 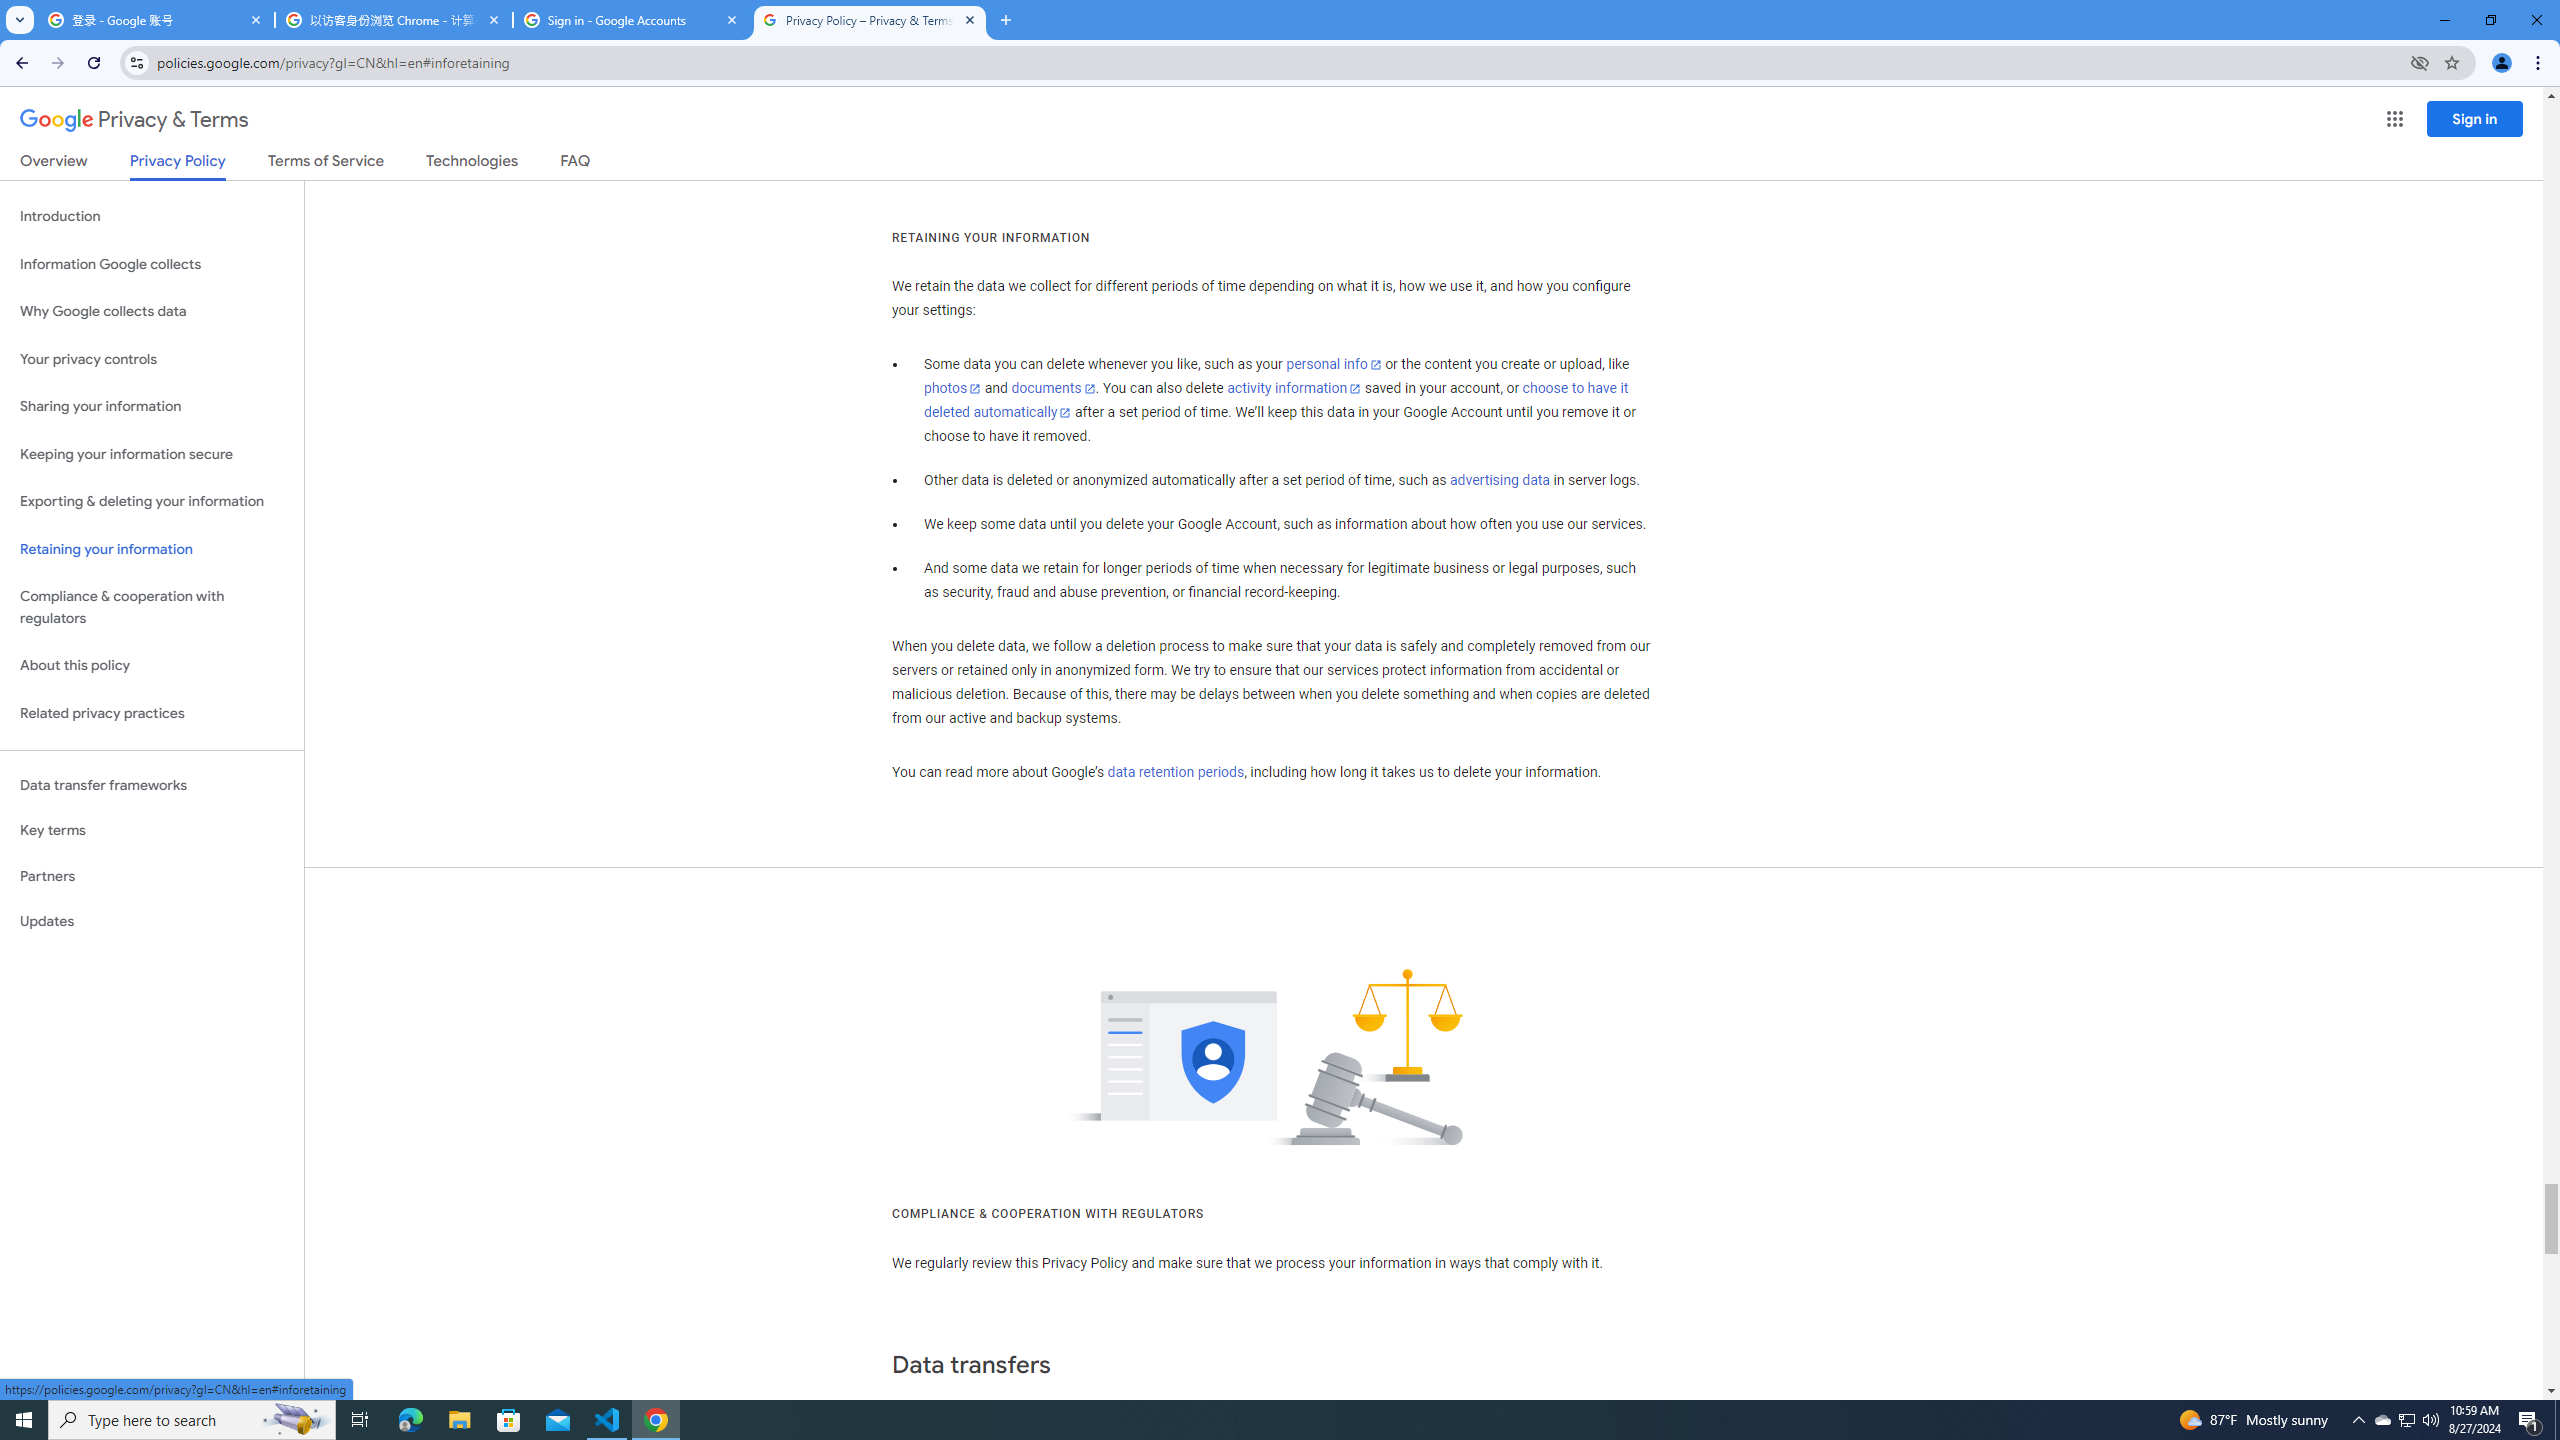 What do you see at coordinates (152, 876) in the screenshot?
I see `Partners` at bounding box center [152, 876].